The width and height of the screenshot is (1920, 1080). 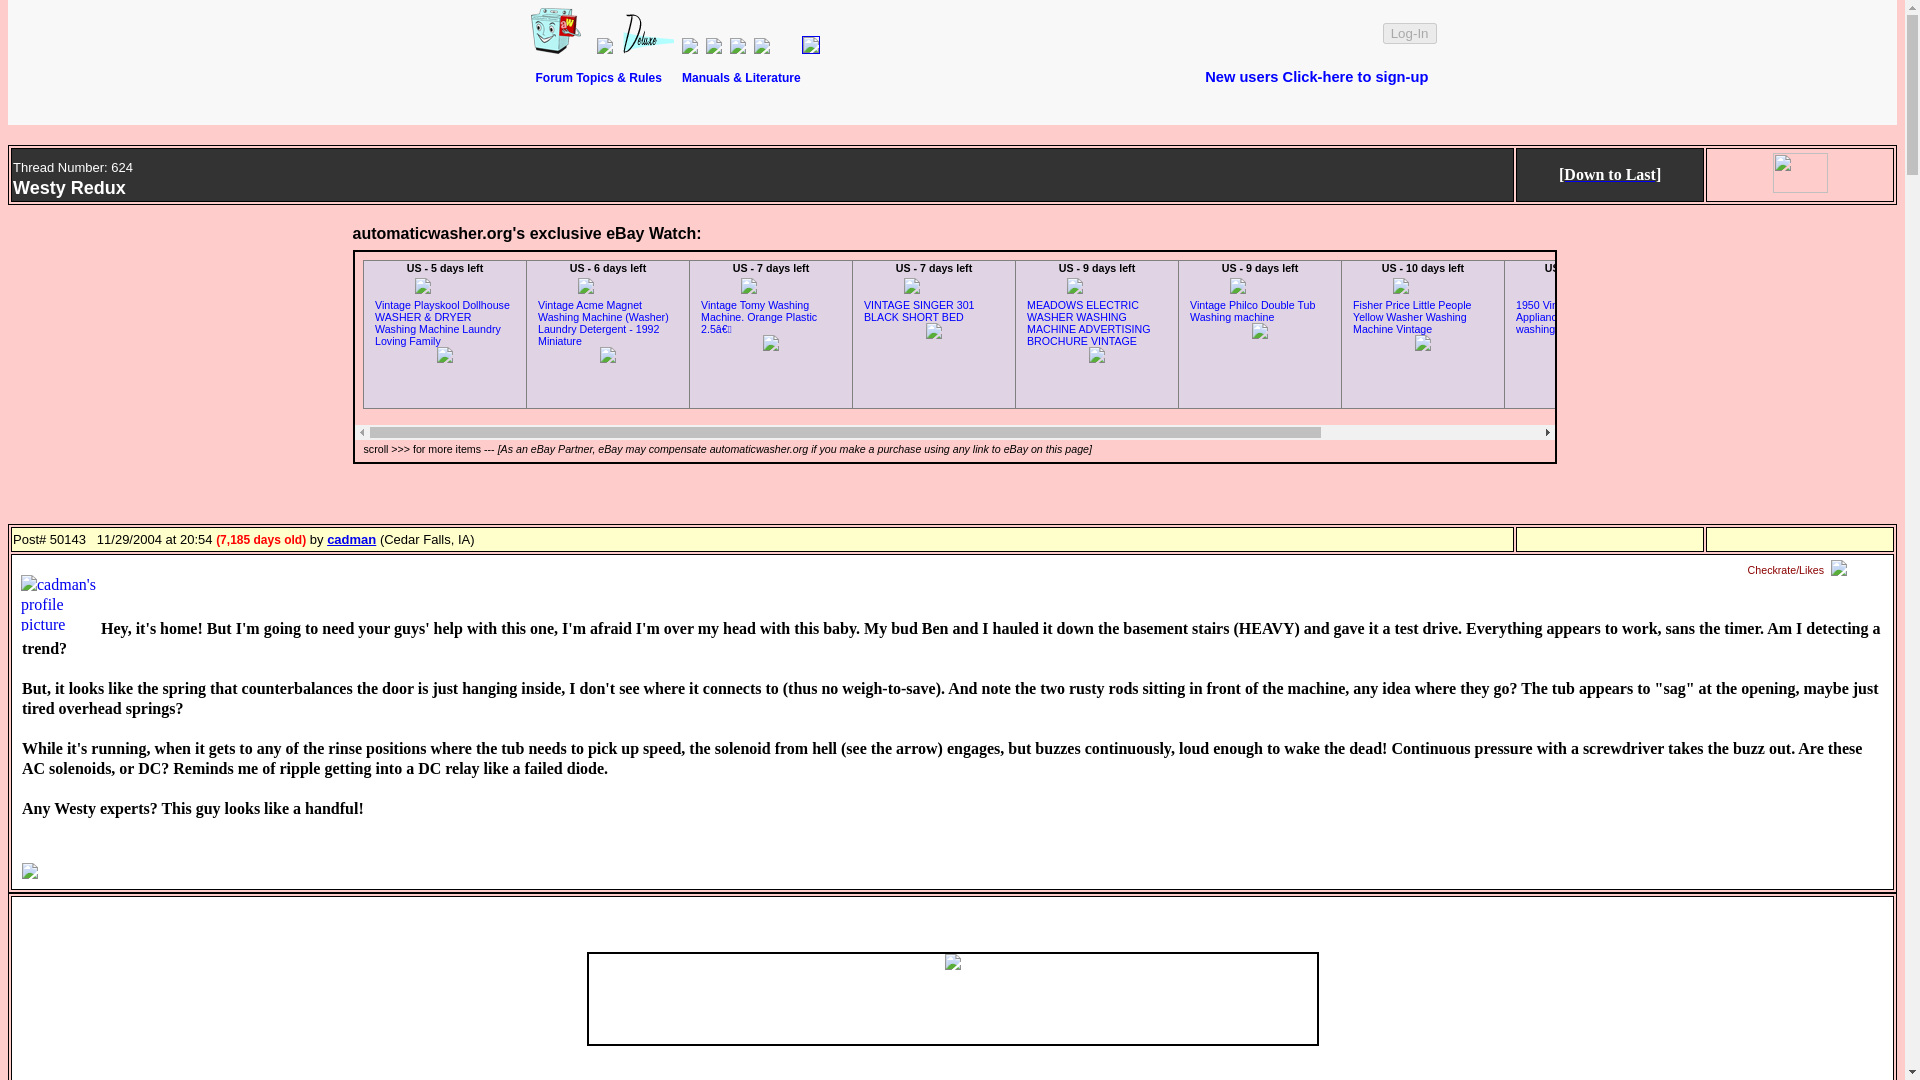 What do you see at coordinates (1316, 77) in the screenshot?
I see `New users Click-here to sign-up` at bounding box center [1316, 77].